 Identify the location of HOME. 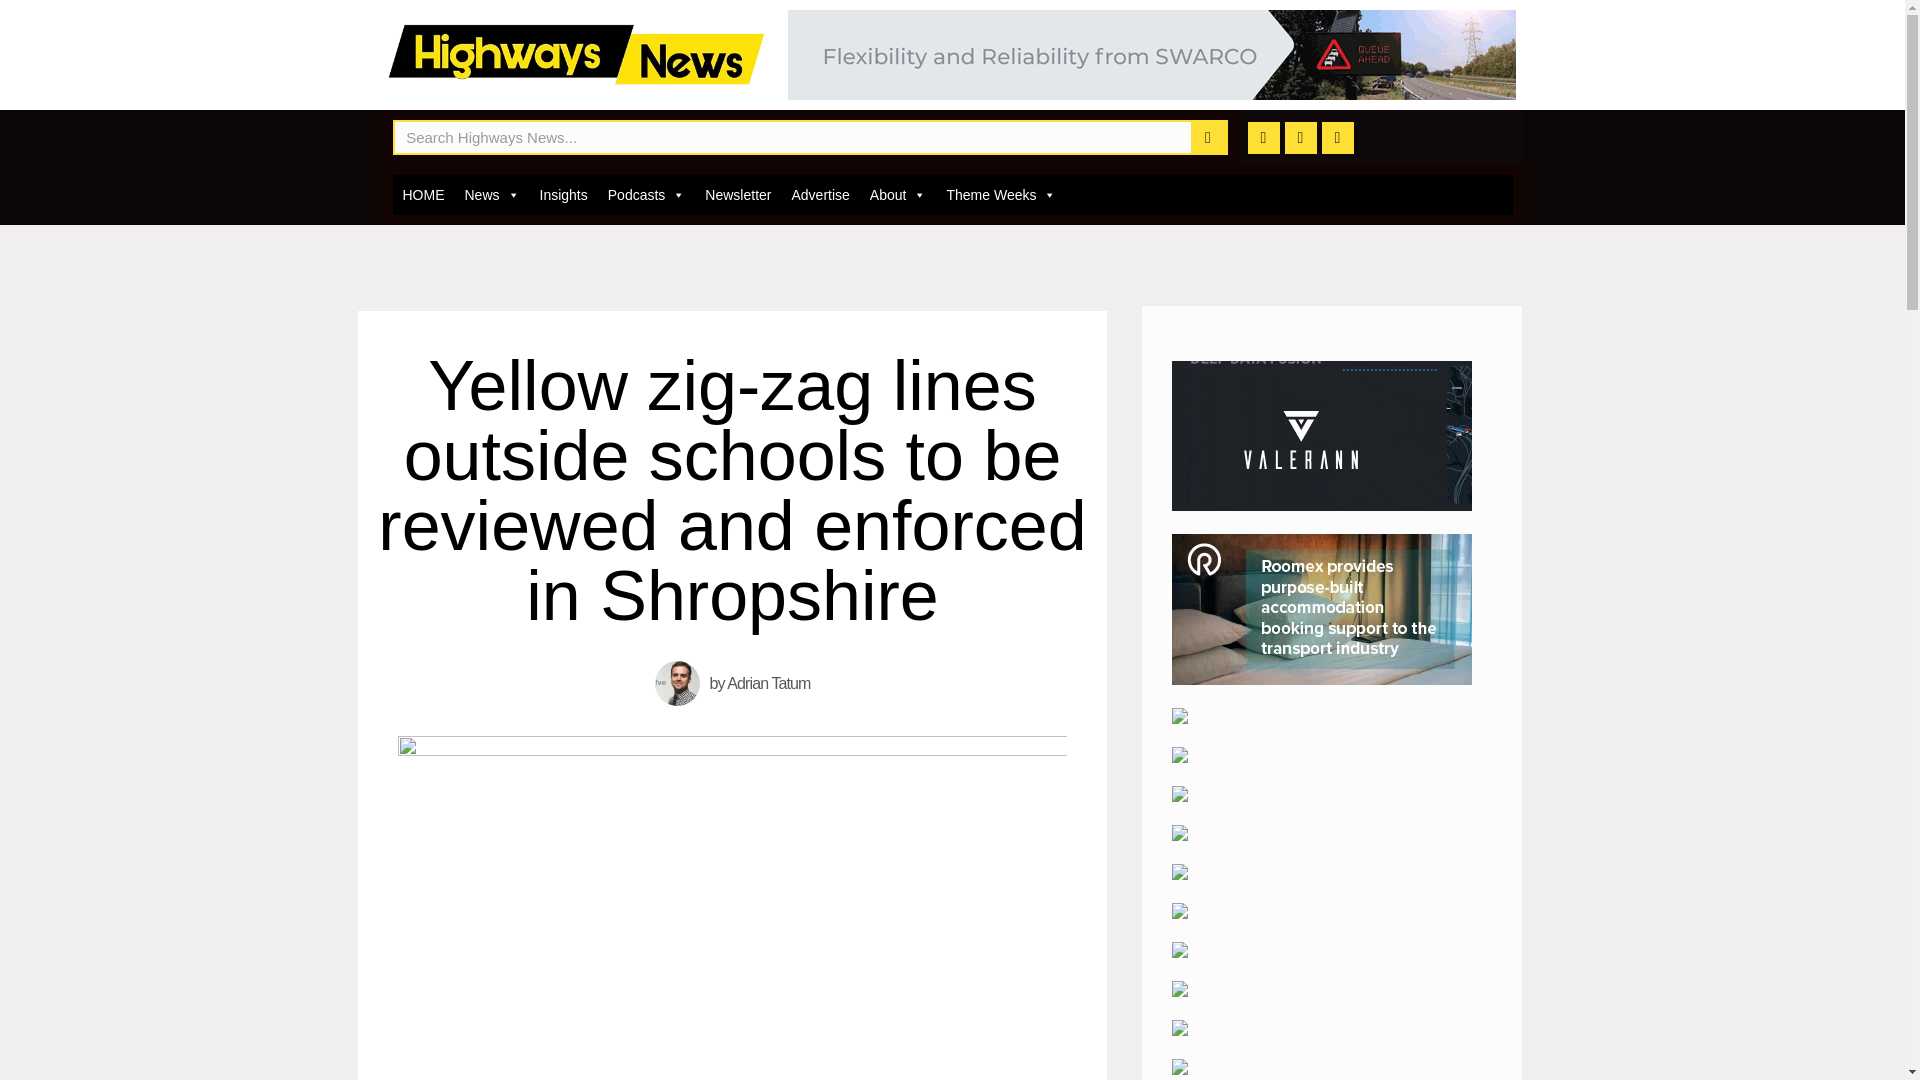
(422, 194).